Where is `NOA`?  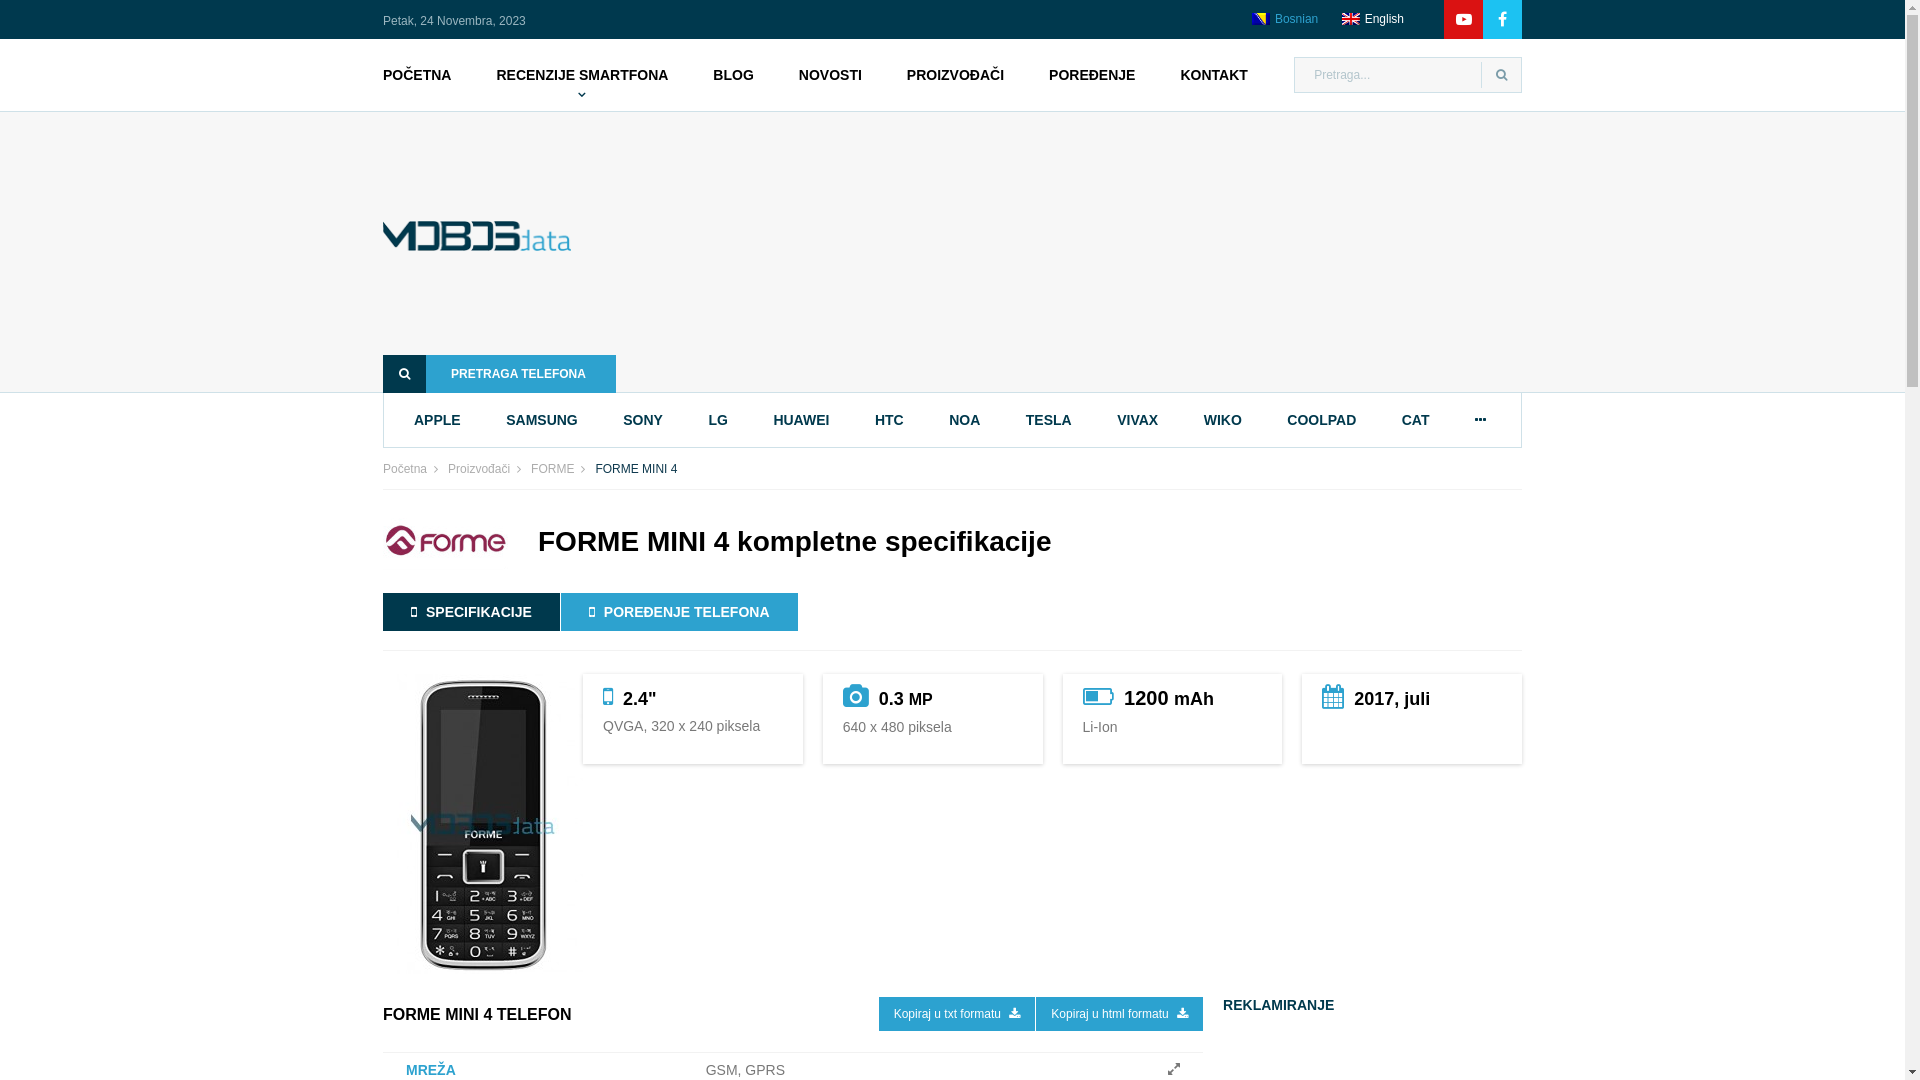
NOA is located at coordinates (966, 420).